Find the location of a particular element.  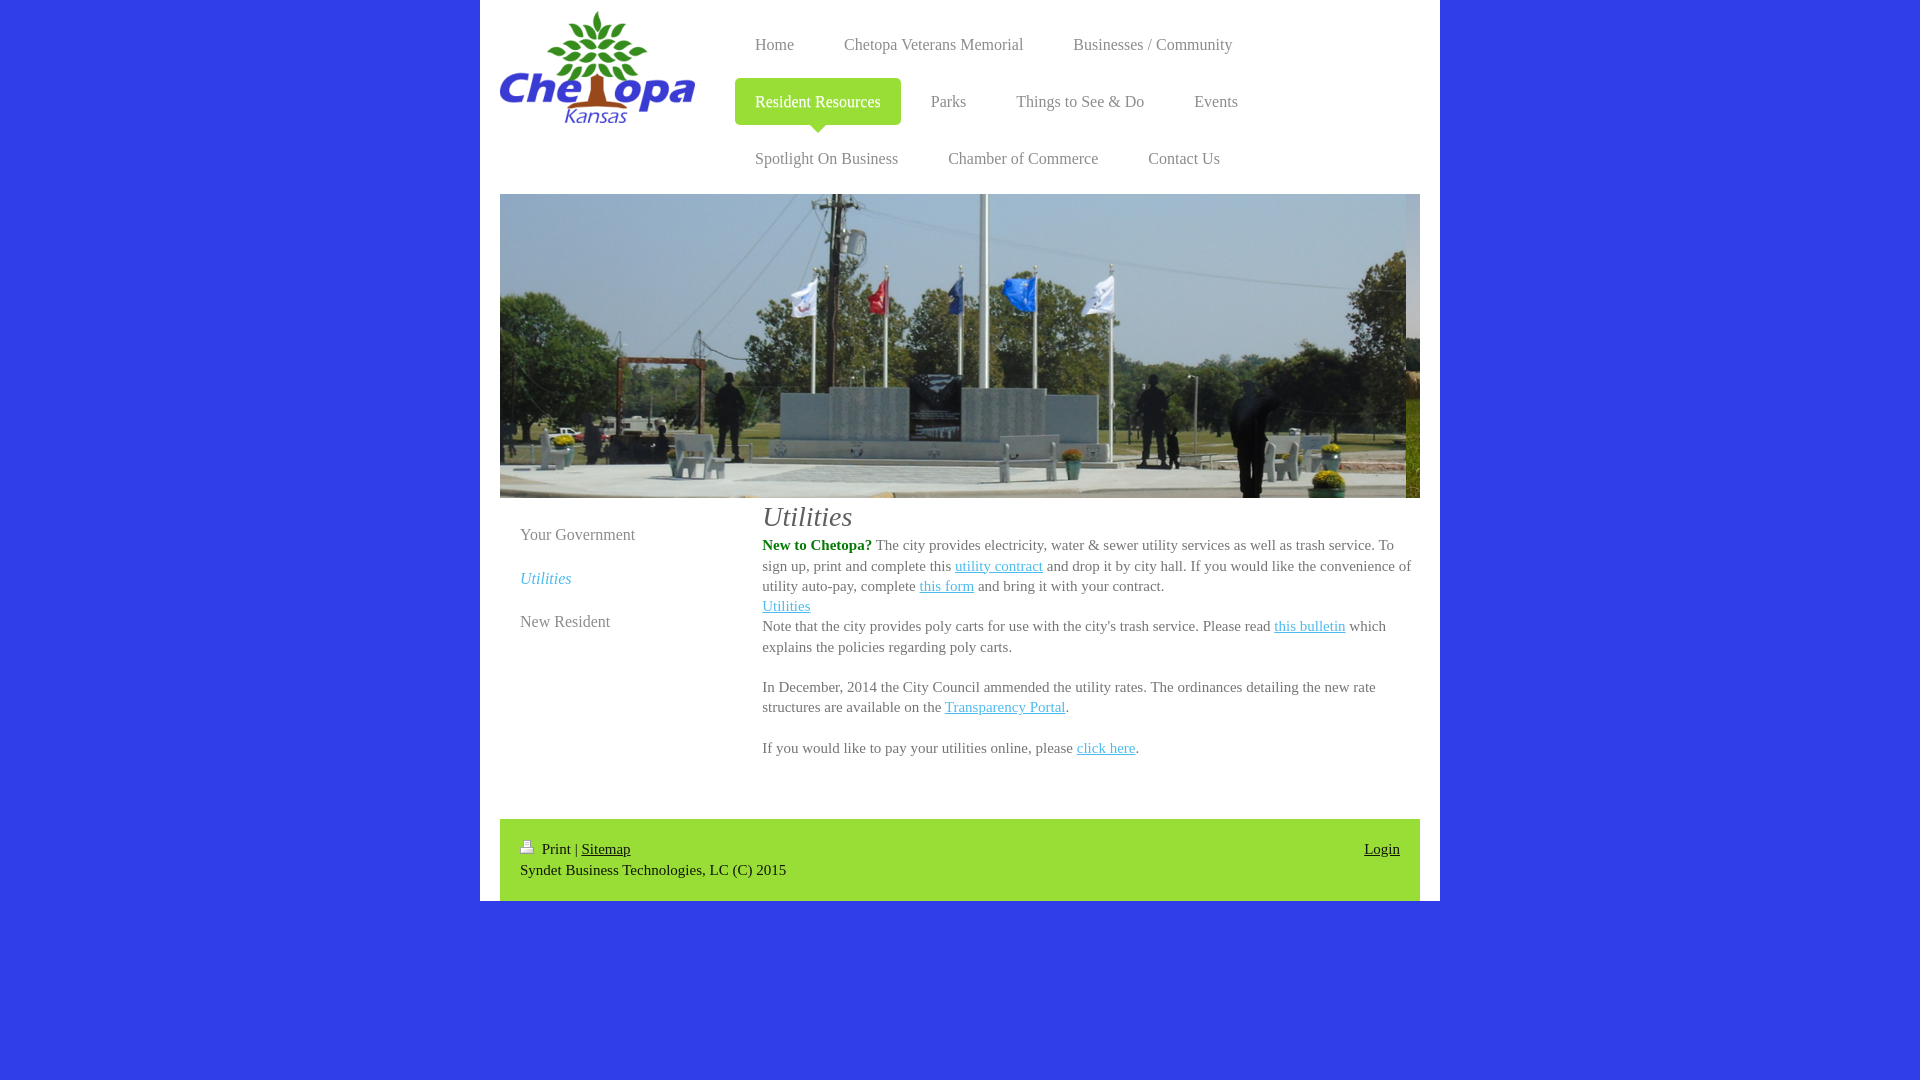

Home is located at coordinates (774, 44).